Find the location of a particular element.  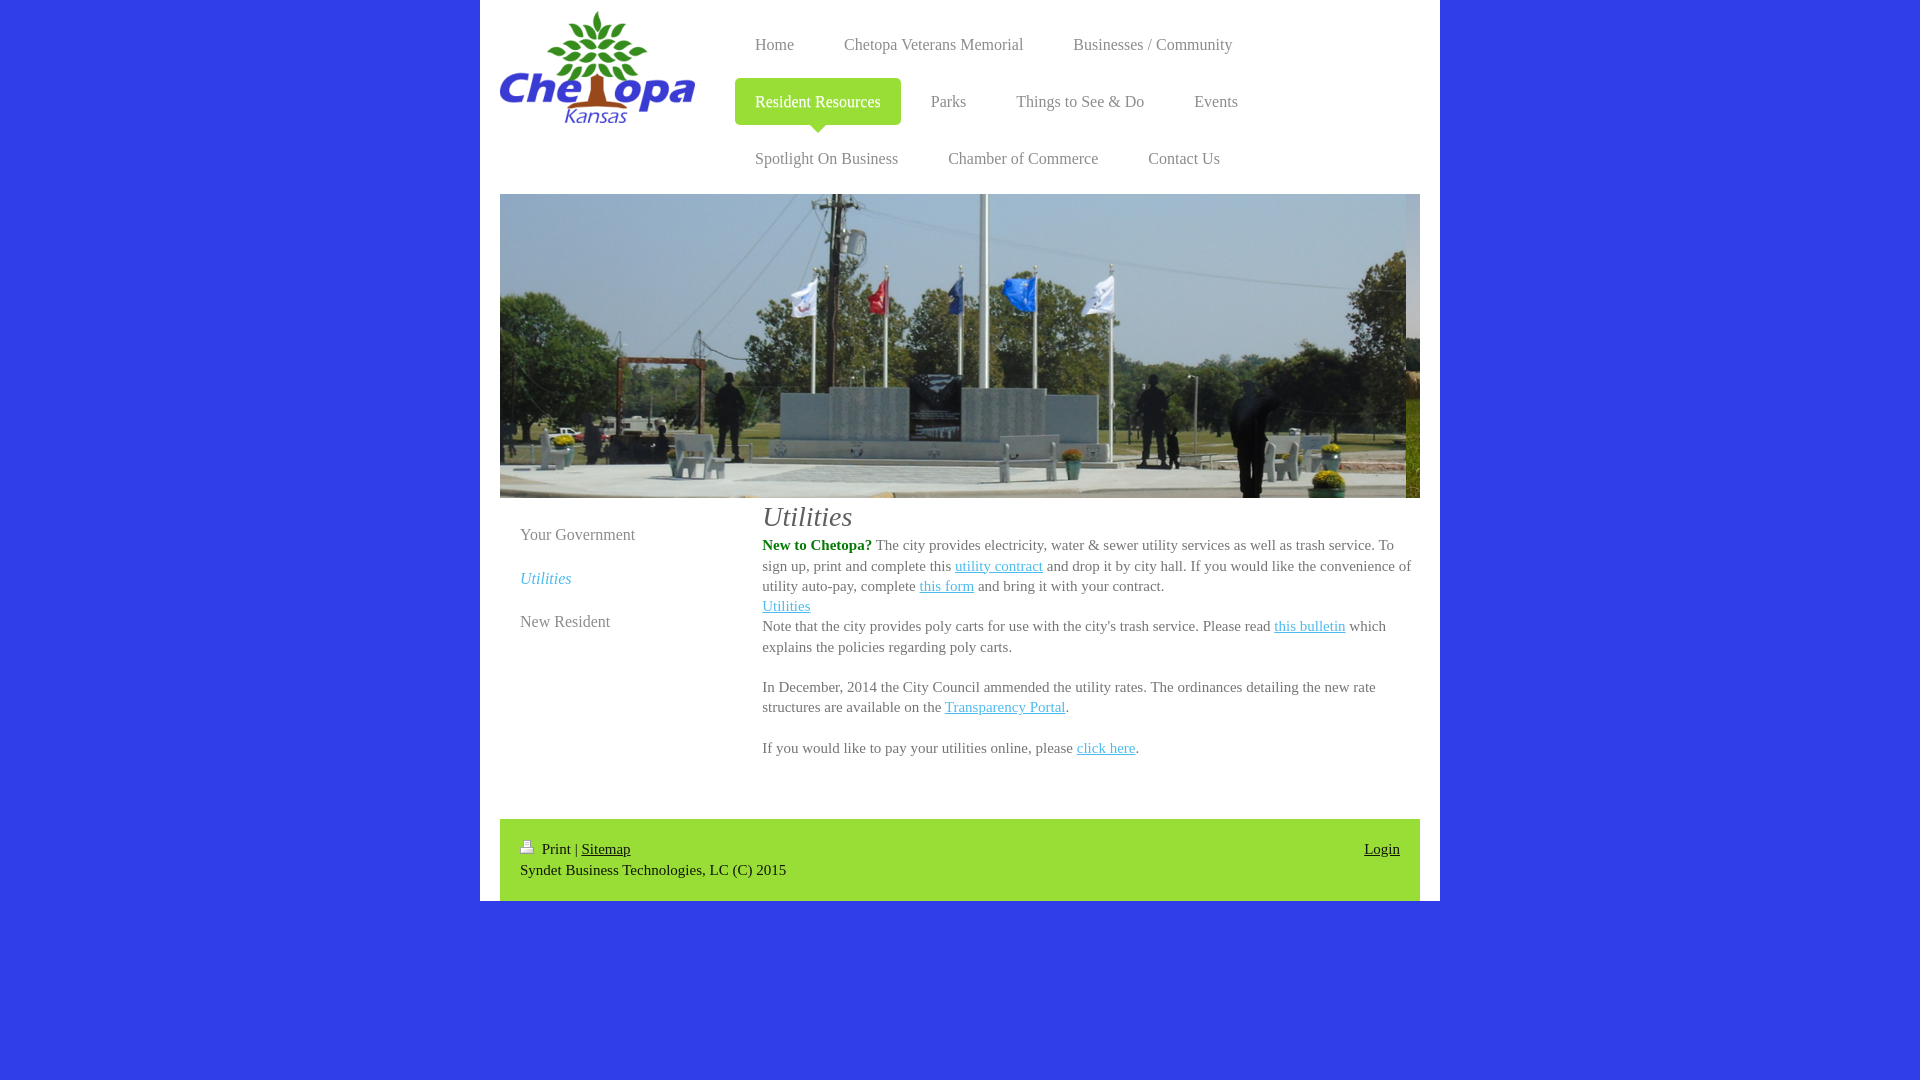

Home is located at coordinates (774, 44).